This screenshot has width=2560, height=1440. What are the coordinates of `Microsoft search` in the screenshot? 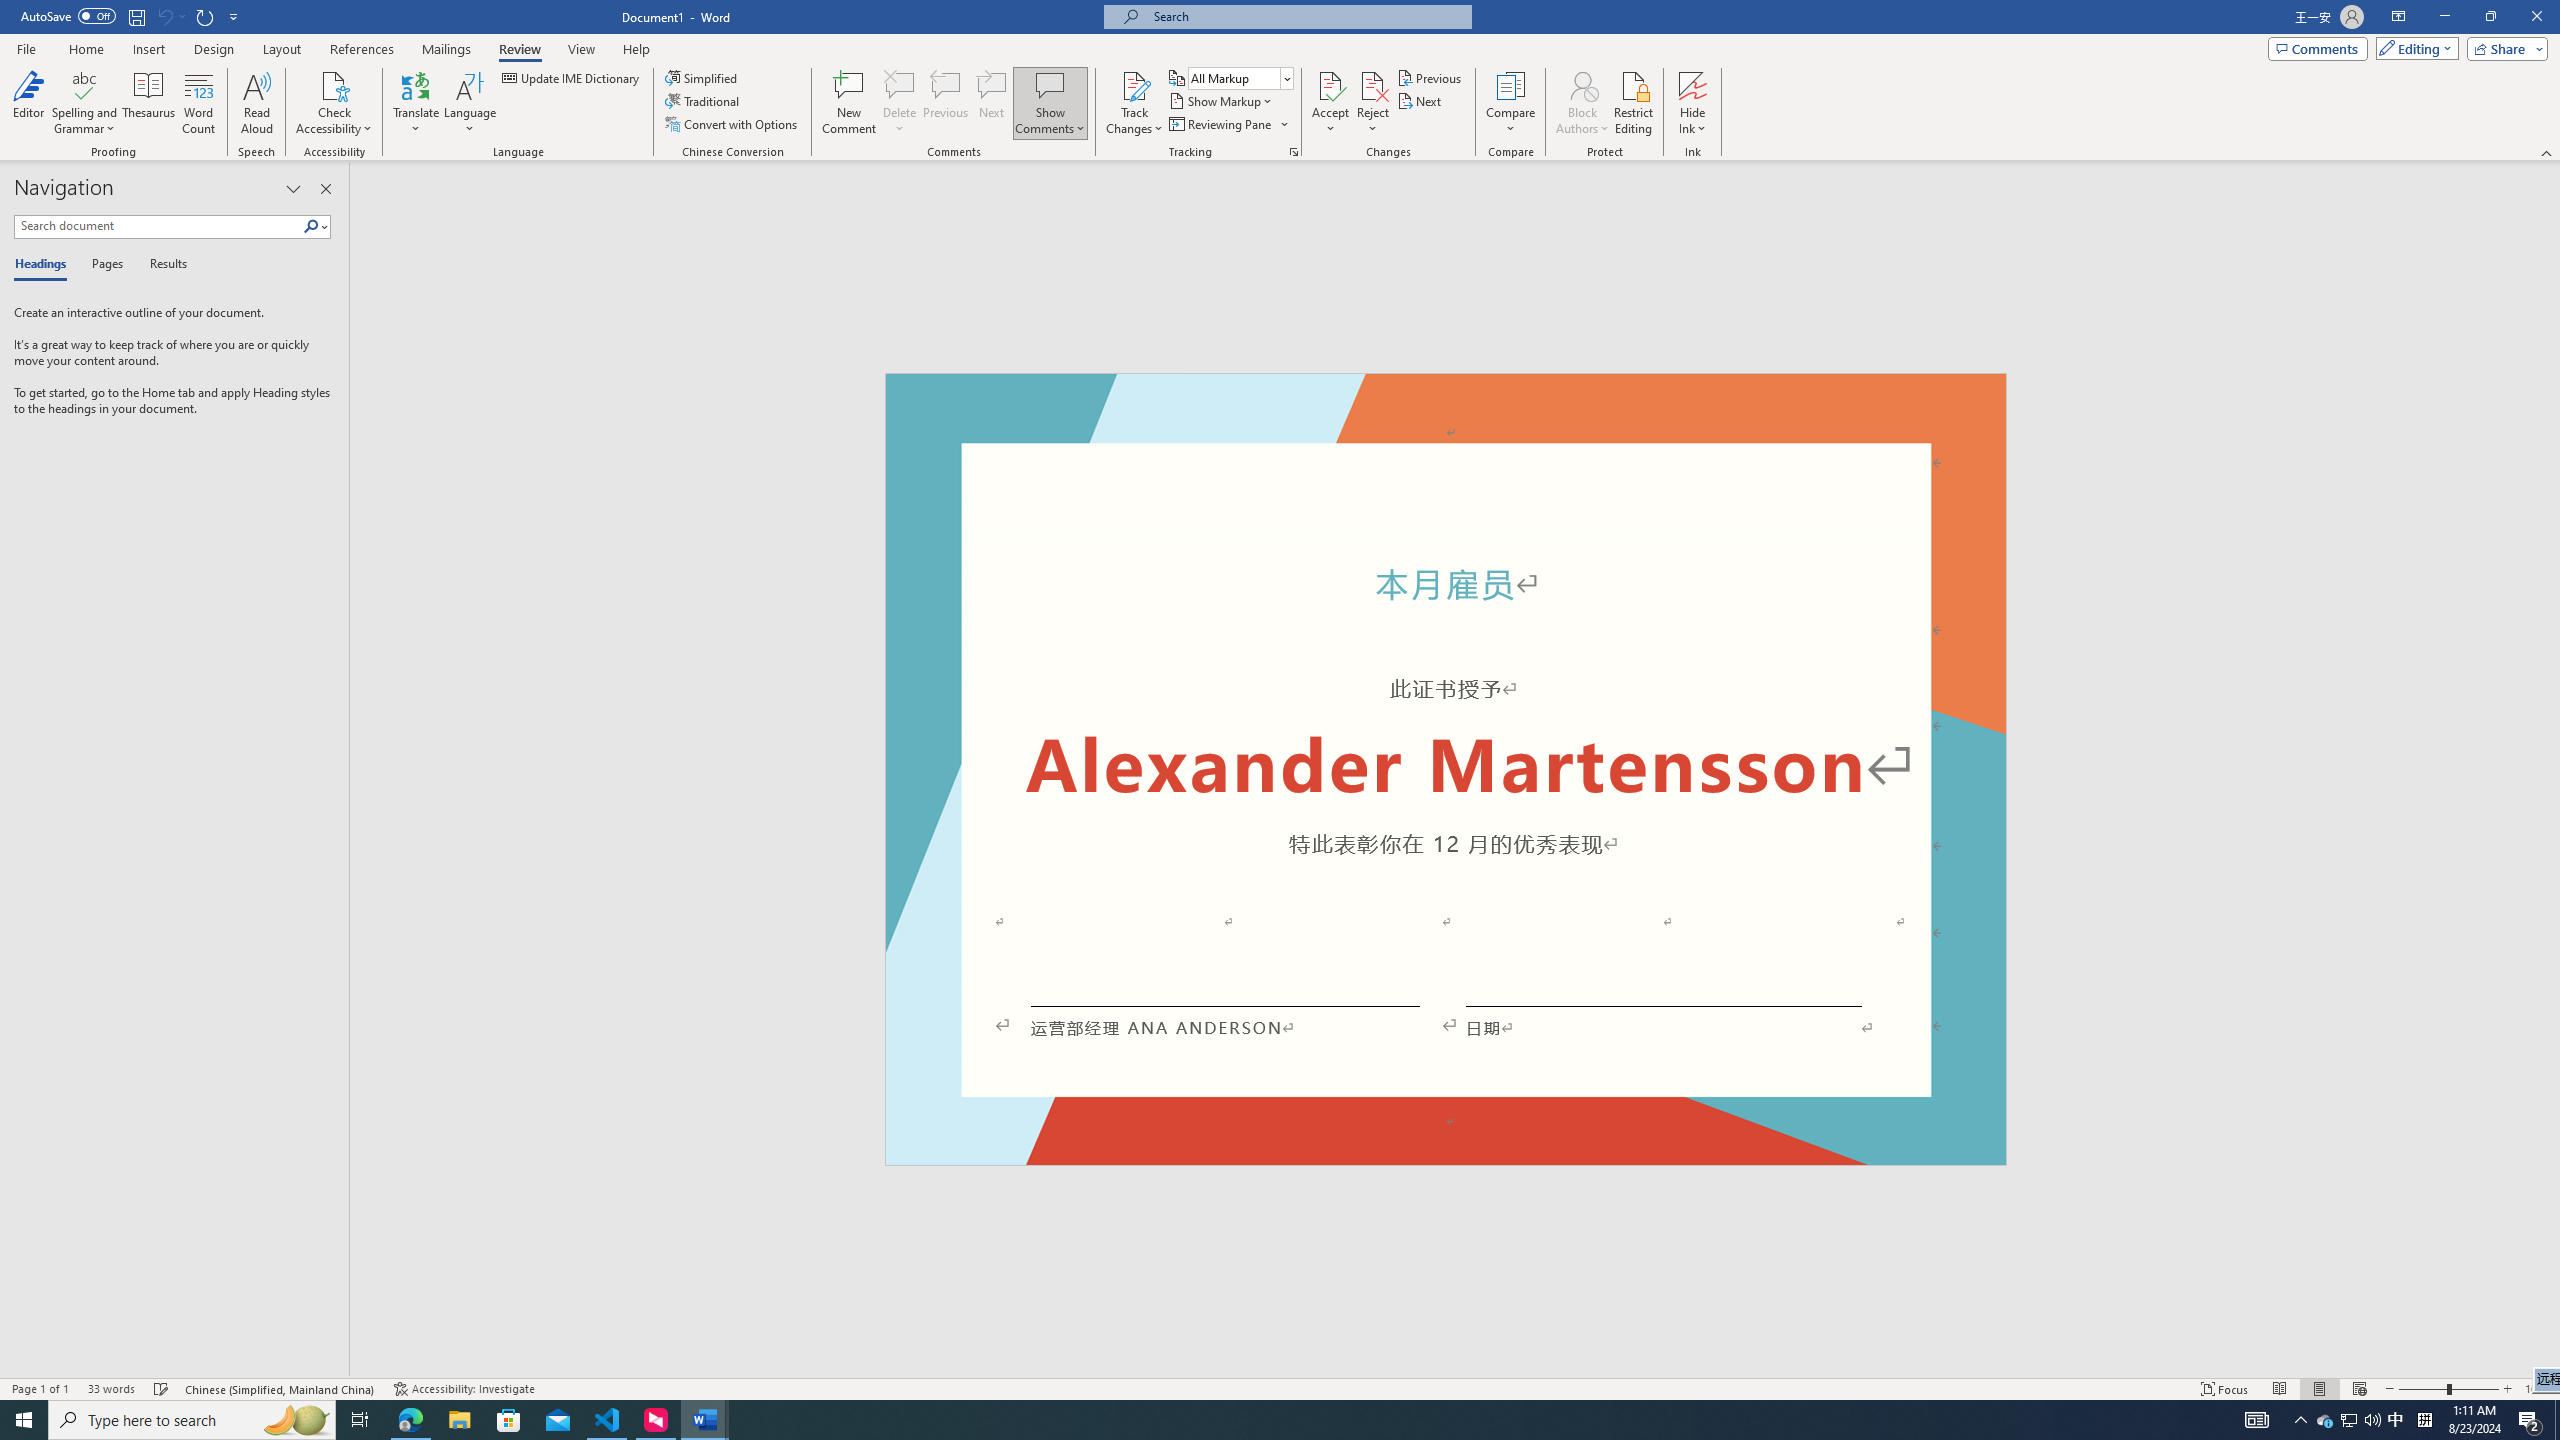 It's located at (1306, 16).